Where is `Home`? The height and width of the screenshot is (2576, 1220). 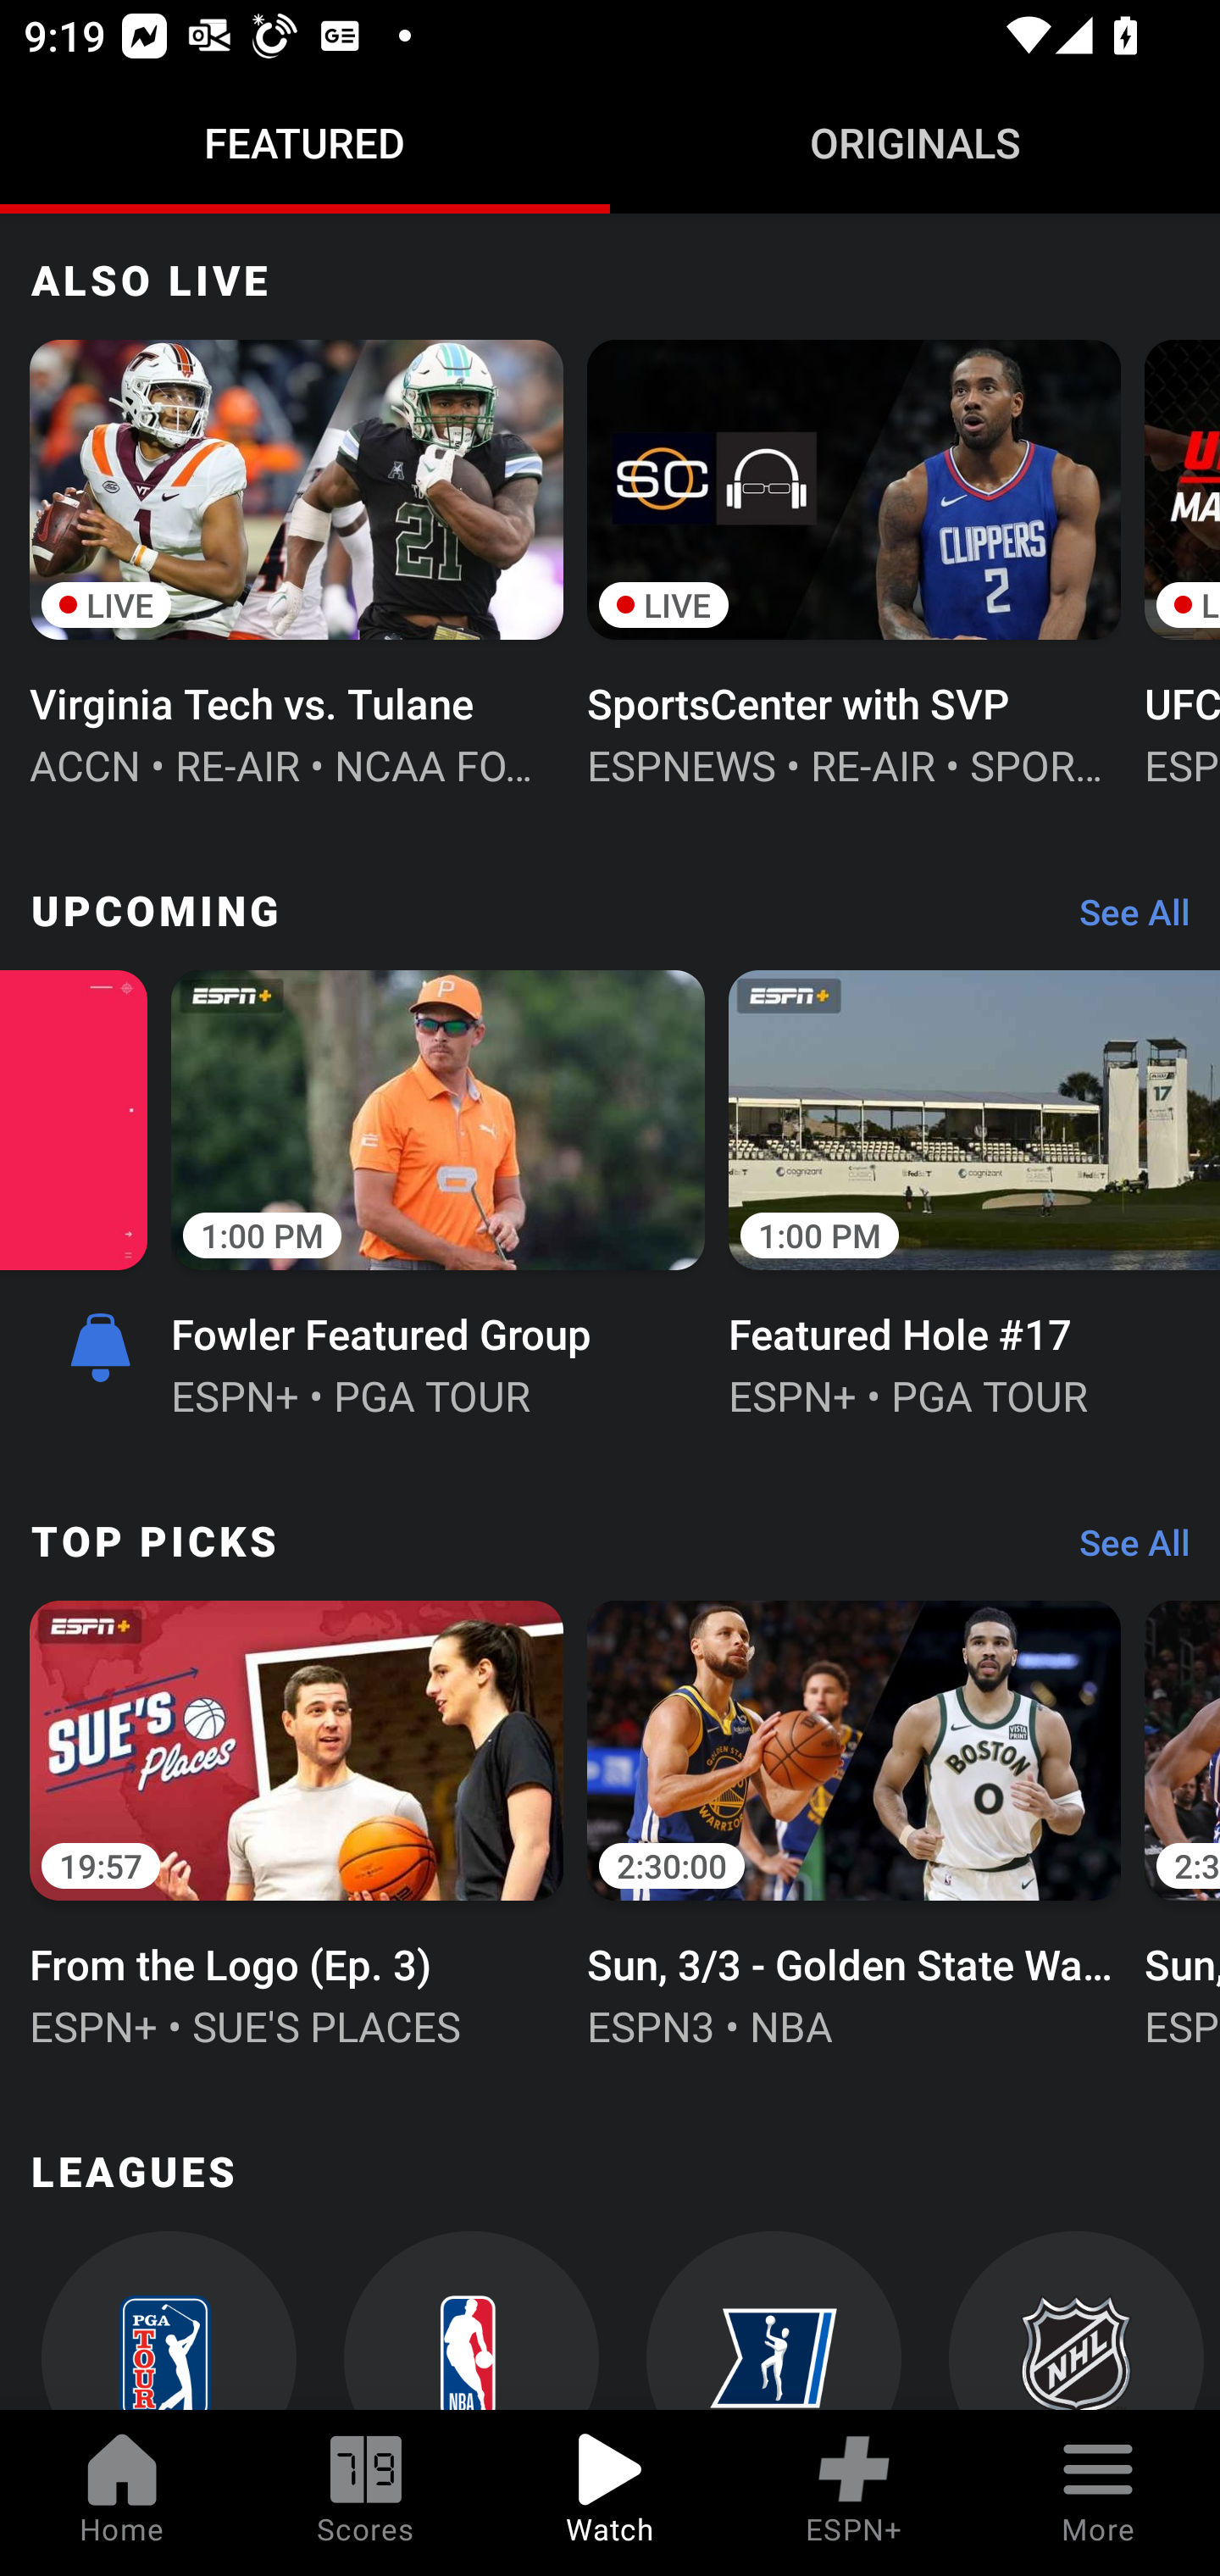
Home is located at coordinates (122, 2493).